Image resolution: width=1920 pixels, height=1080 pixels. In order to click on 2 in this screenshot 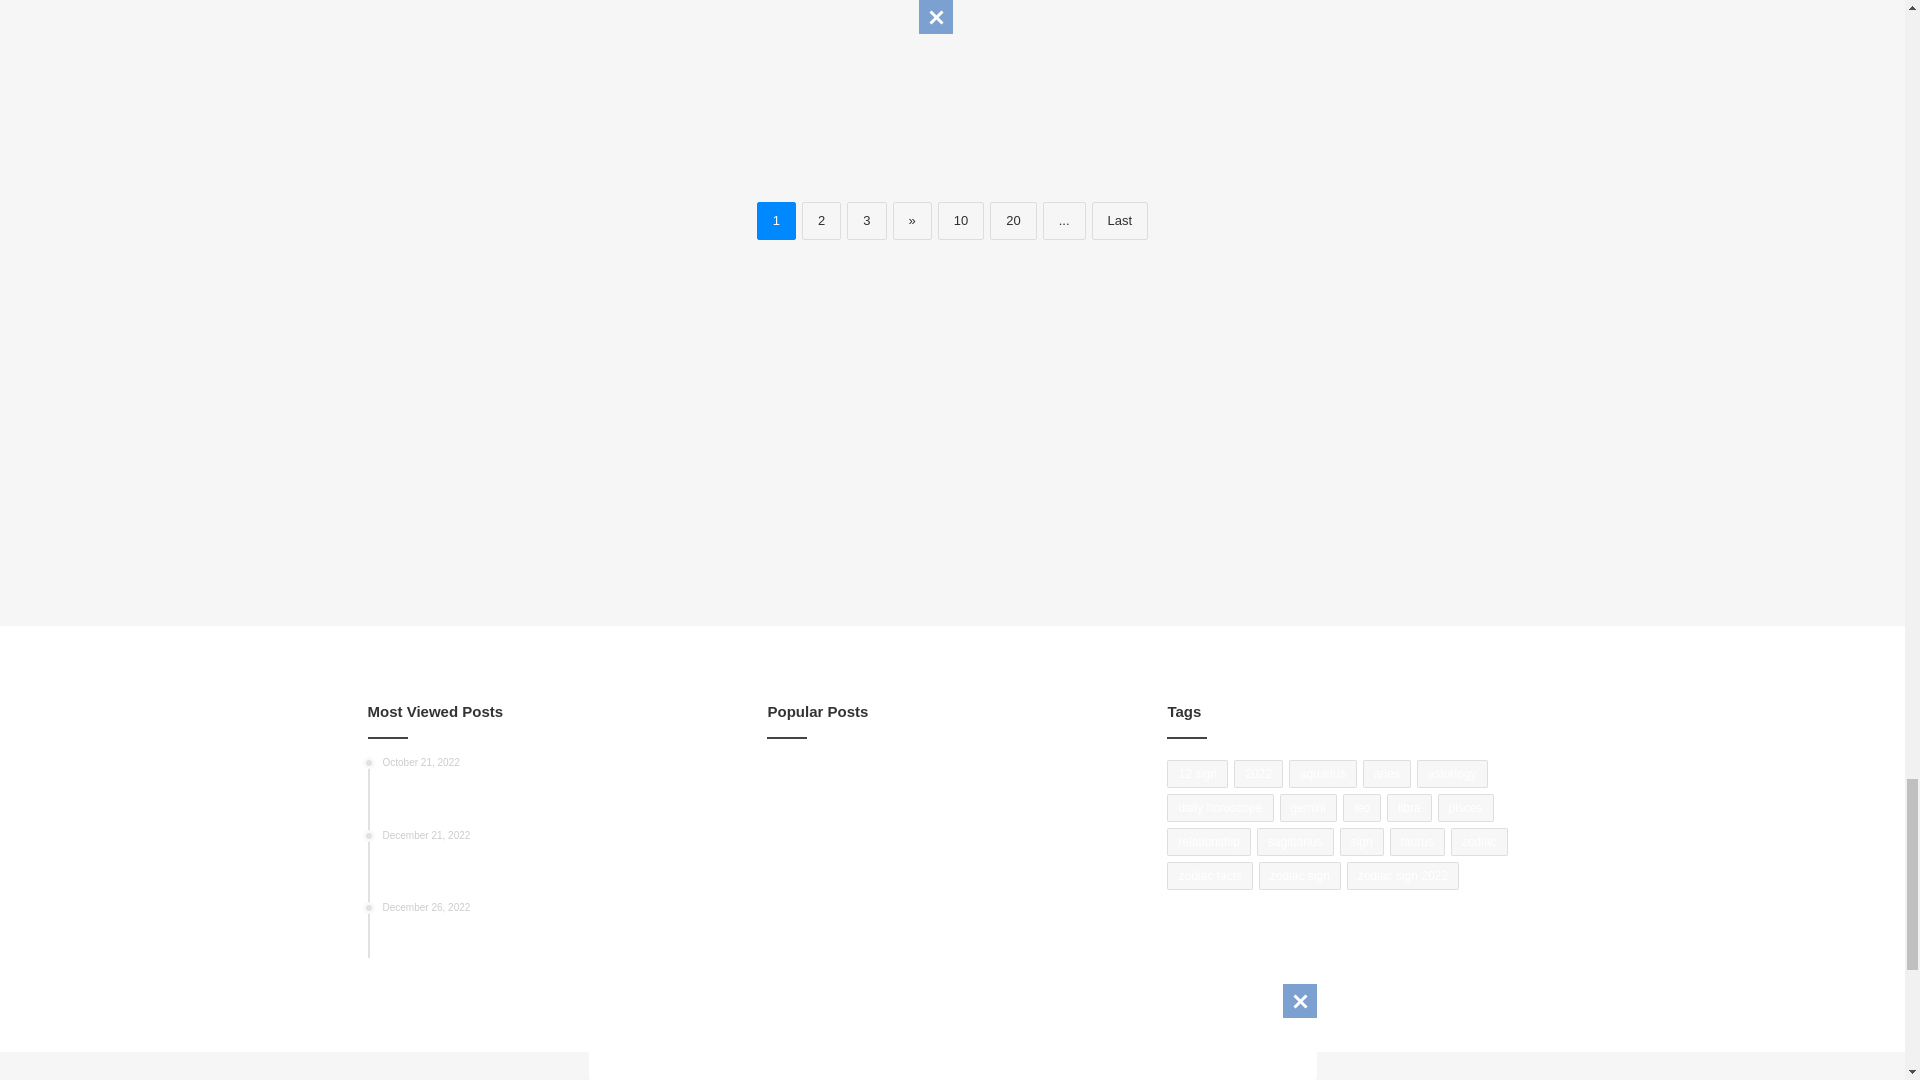, I will do `click(821, 220)`.